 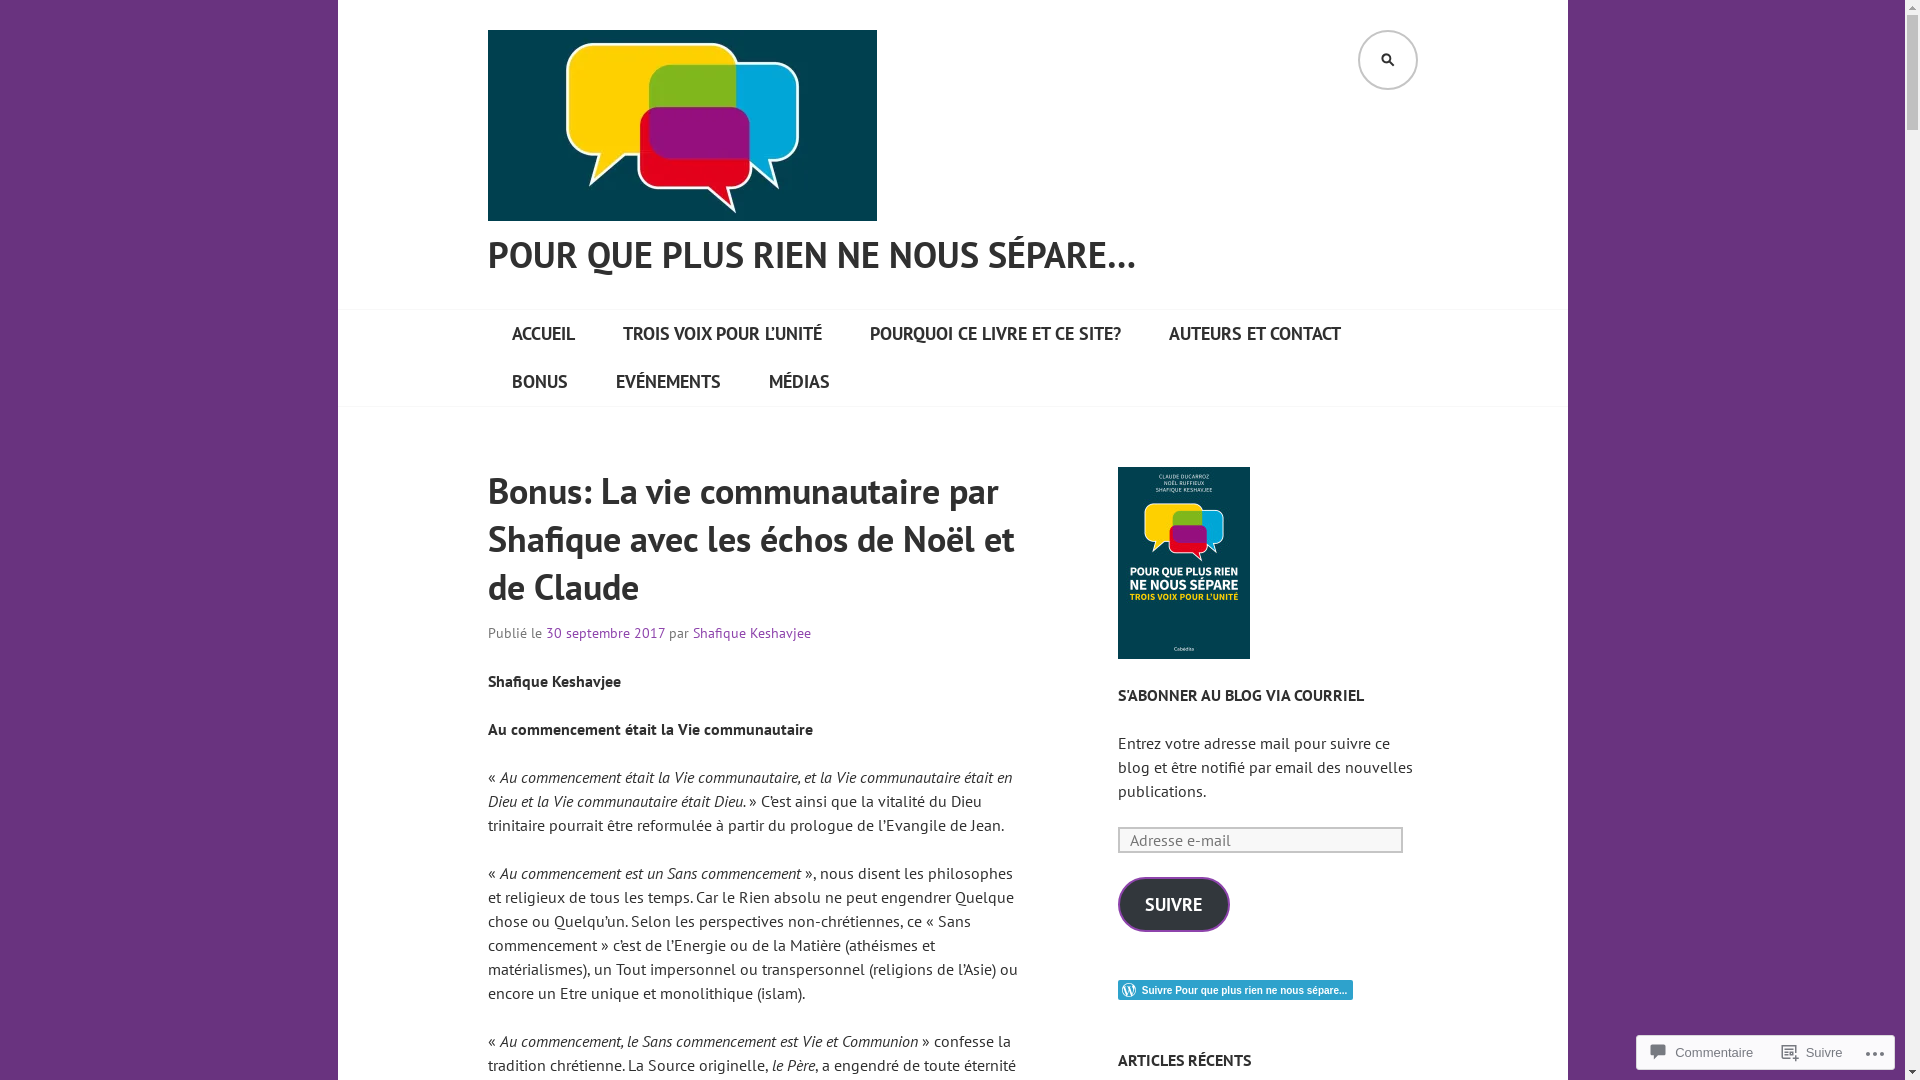 What do you see at coordinates (1254, 334) in the screenshot?
I see `AUTEURS ET CONTACT` at bounding box center [1254, 334].